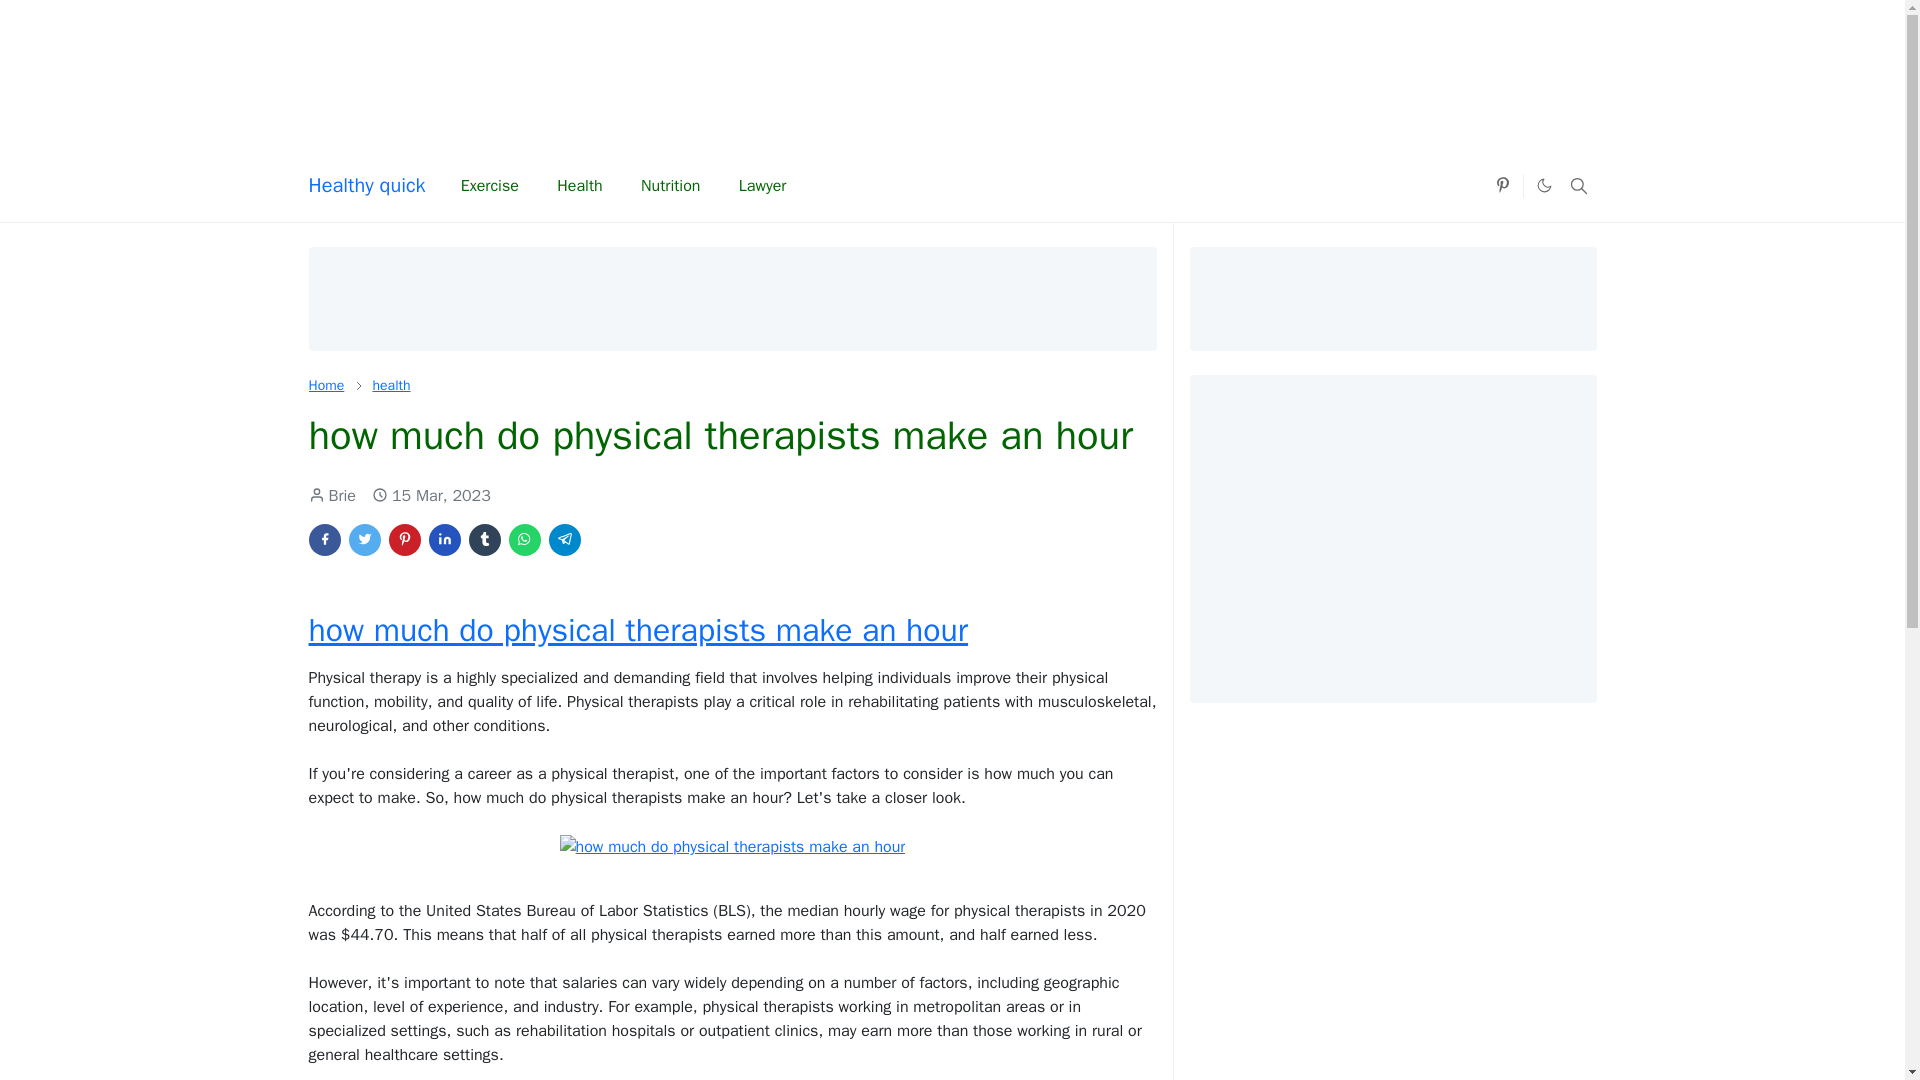  Describe the element at coordinates (404, 540) in the screenshot. I see `Pin It` at that location.